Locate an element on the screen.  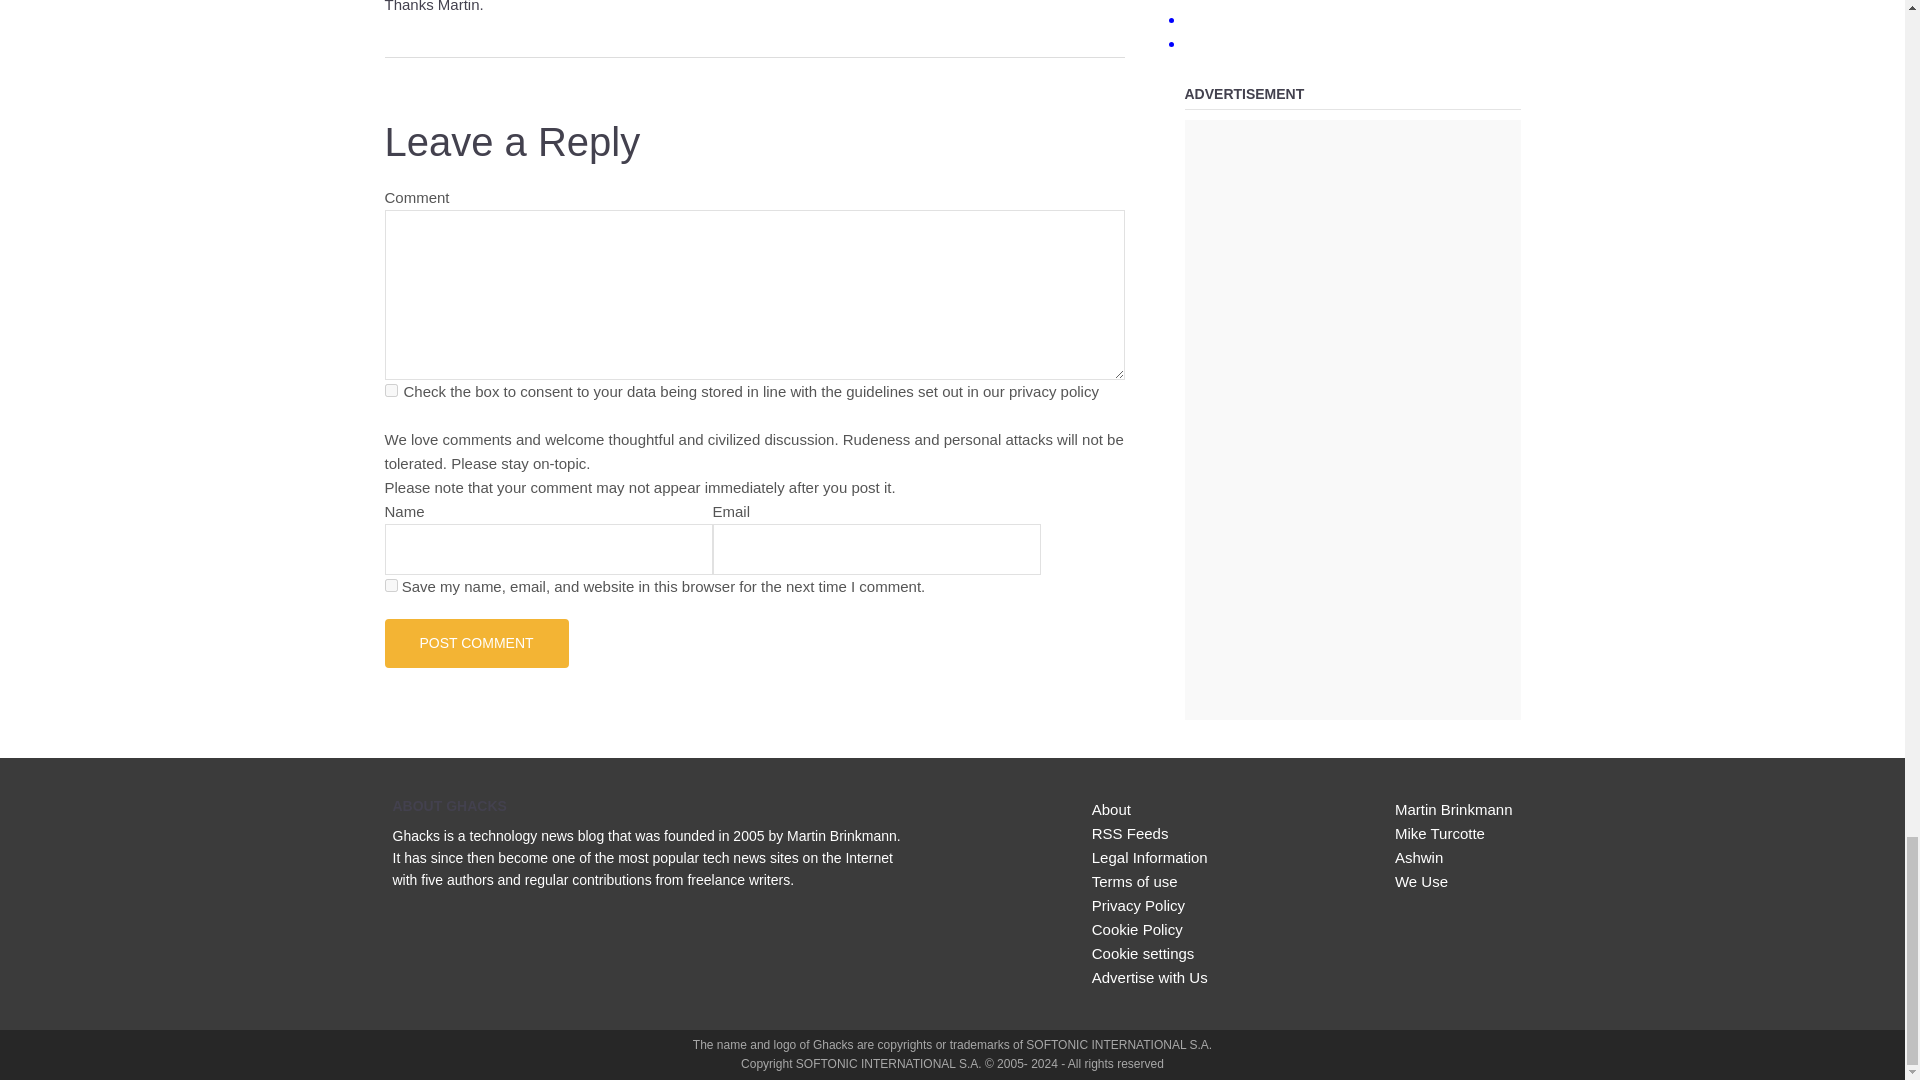
yes is located at coordinates (390, 584).